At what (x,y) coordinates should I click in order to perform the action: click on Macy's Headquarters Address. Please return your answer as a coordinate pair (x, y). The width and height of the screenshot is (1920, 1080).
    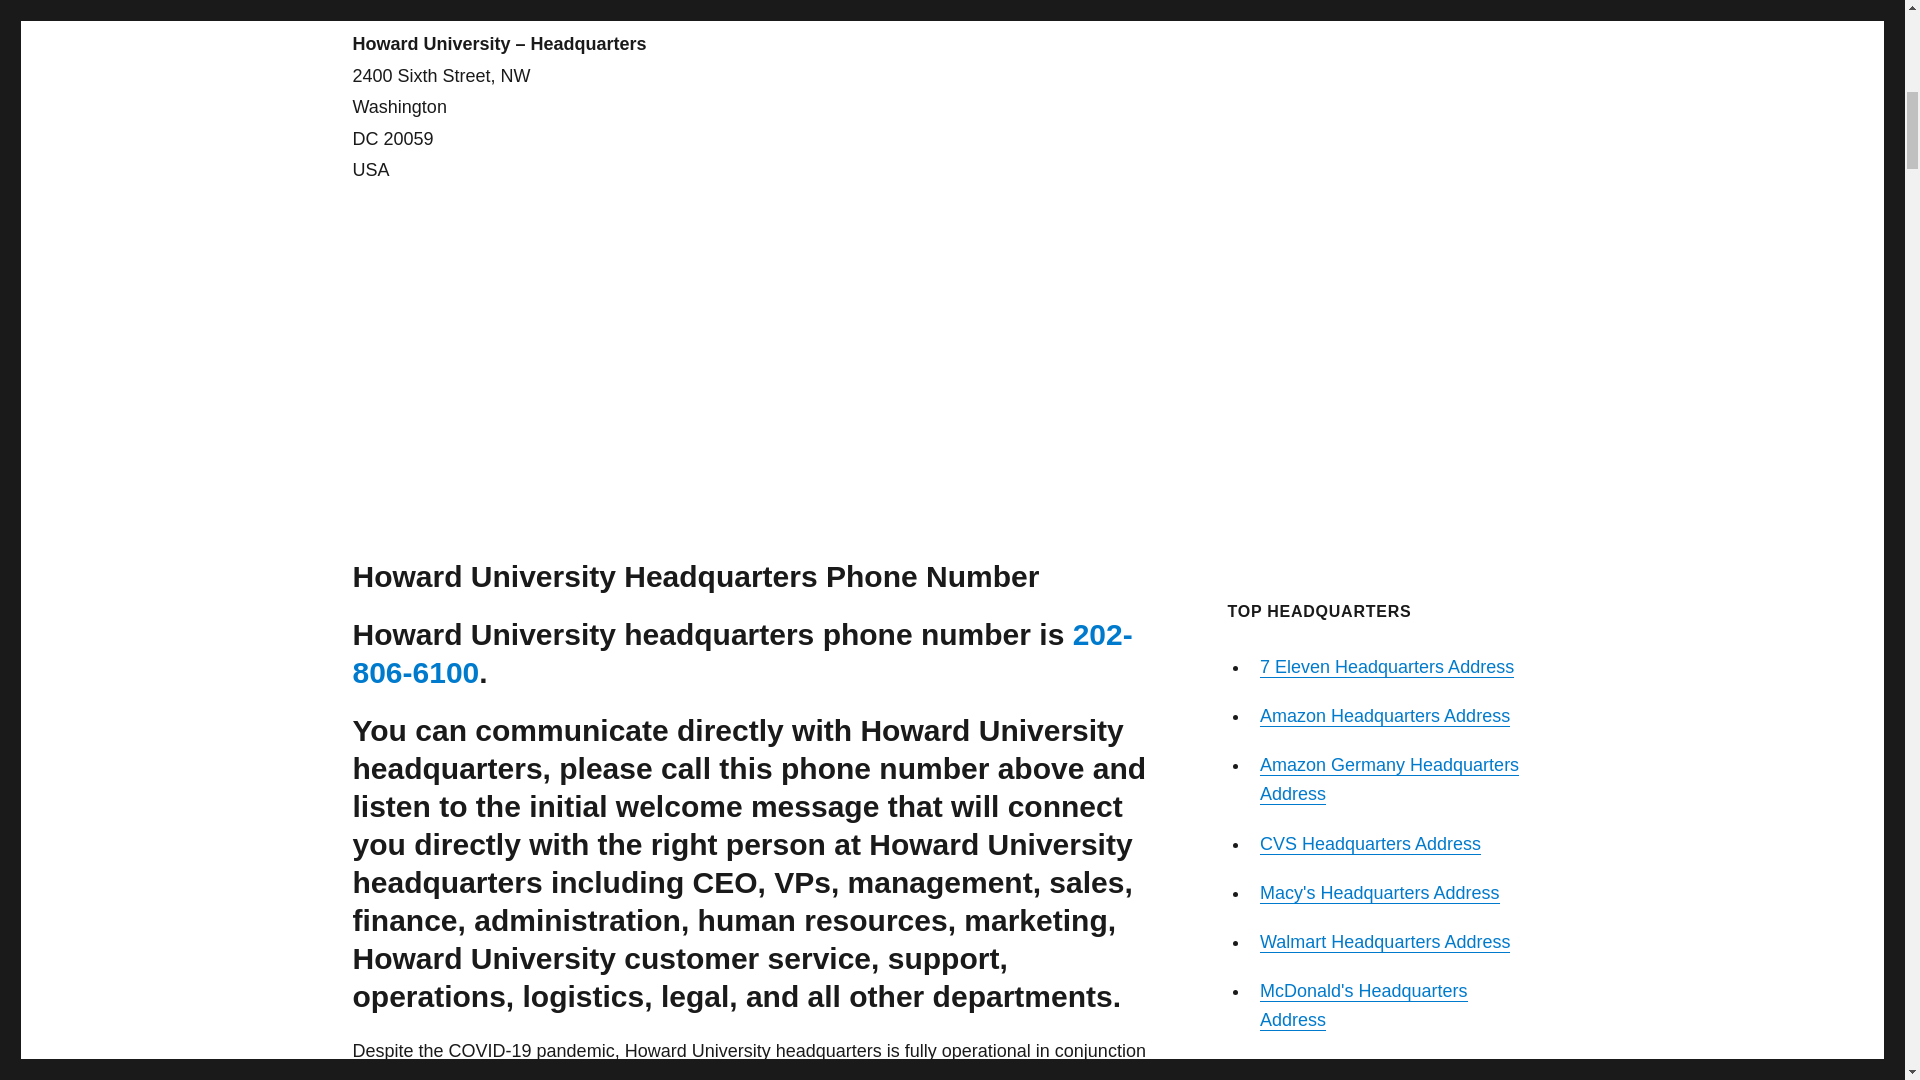
    Looking at the image, I should click on (1379, 892).